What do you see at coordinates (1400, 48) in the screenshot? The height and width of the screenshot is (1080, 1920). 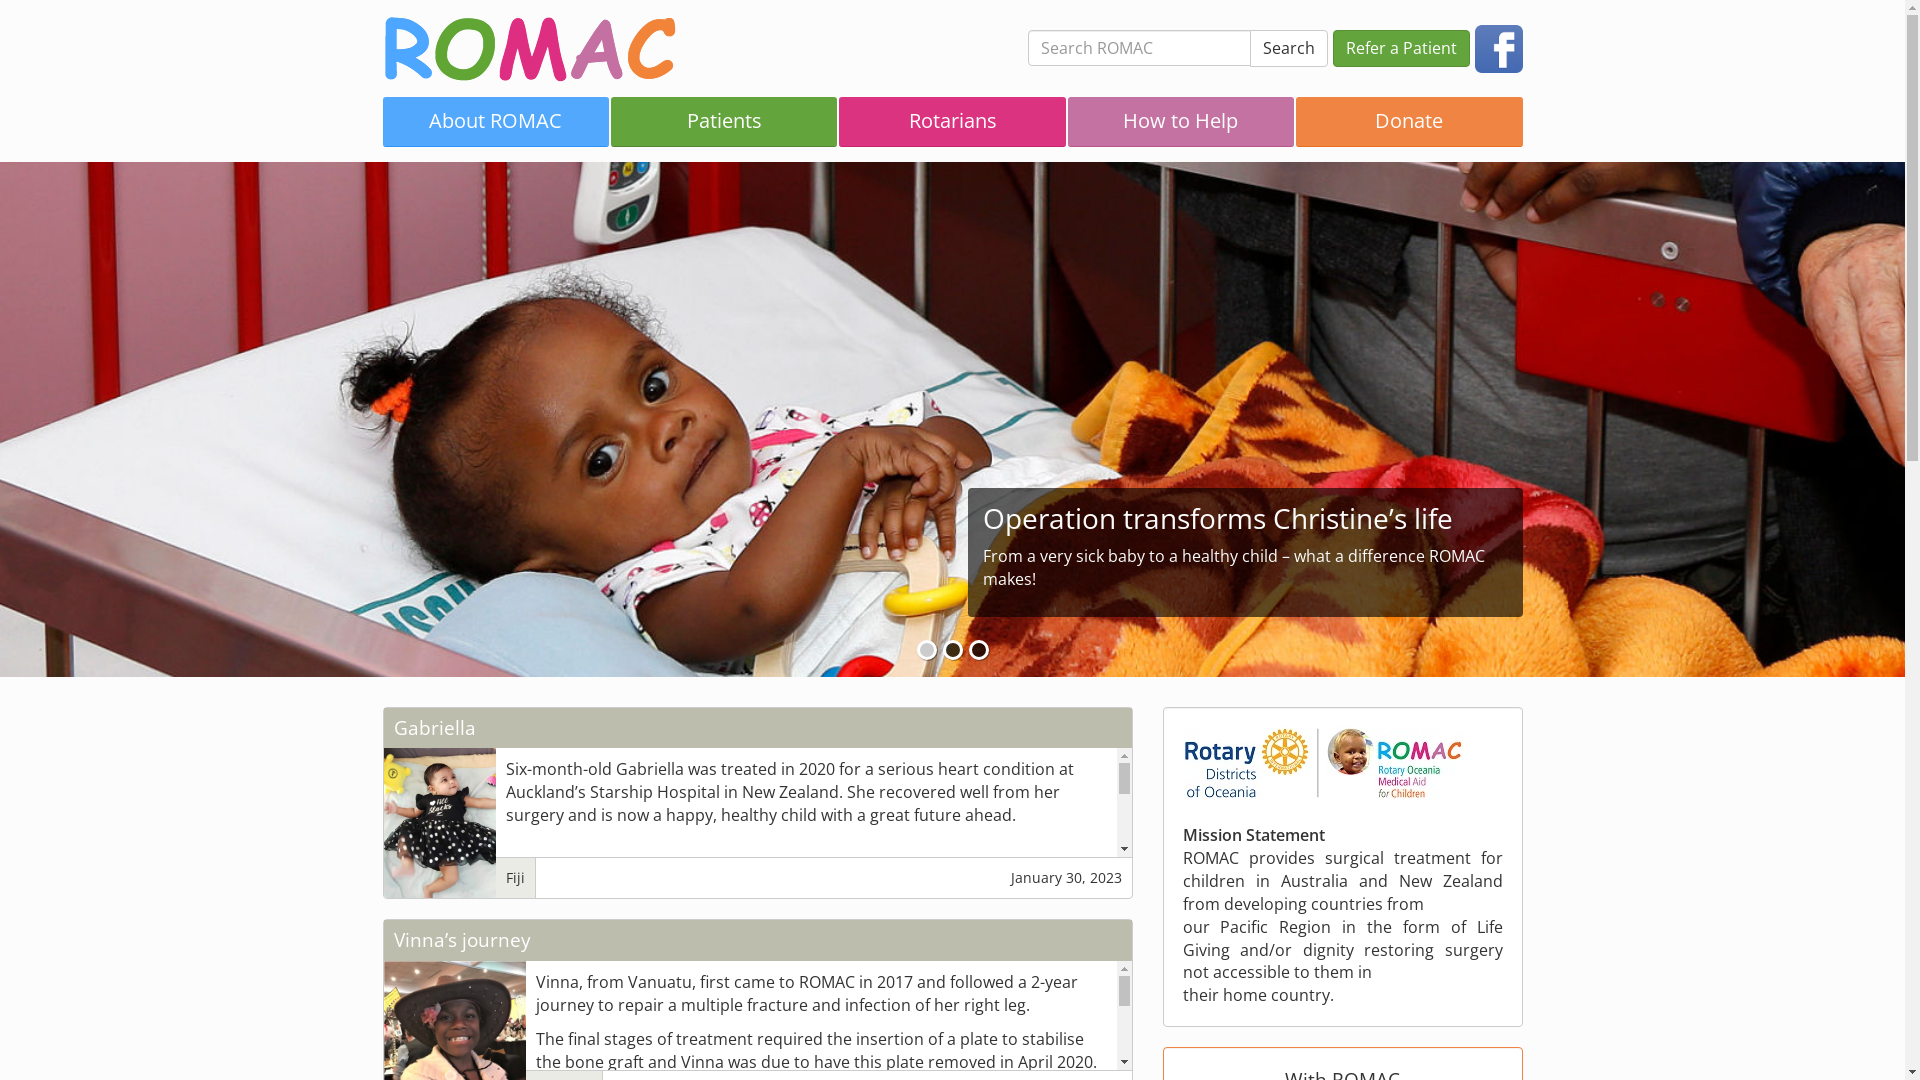 I see `Refer a Patient` at bounding box center [1400, 48].